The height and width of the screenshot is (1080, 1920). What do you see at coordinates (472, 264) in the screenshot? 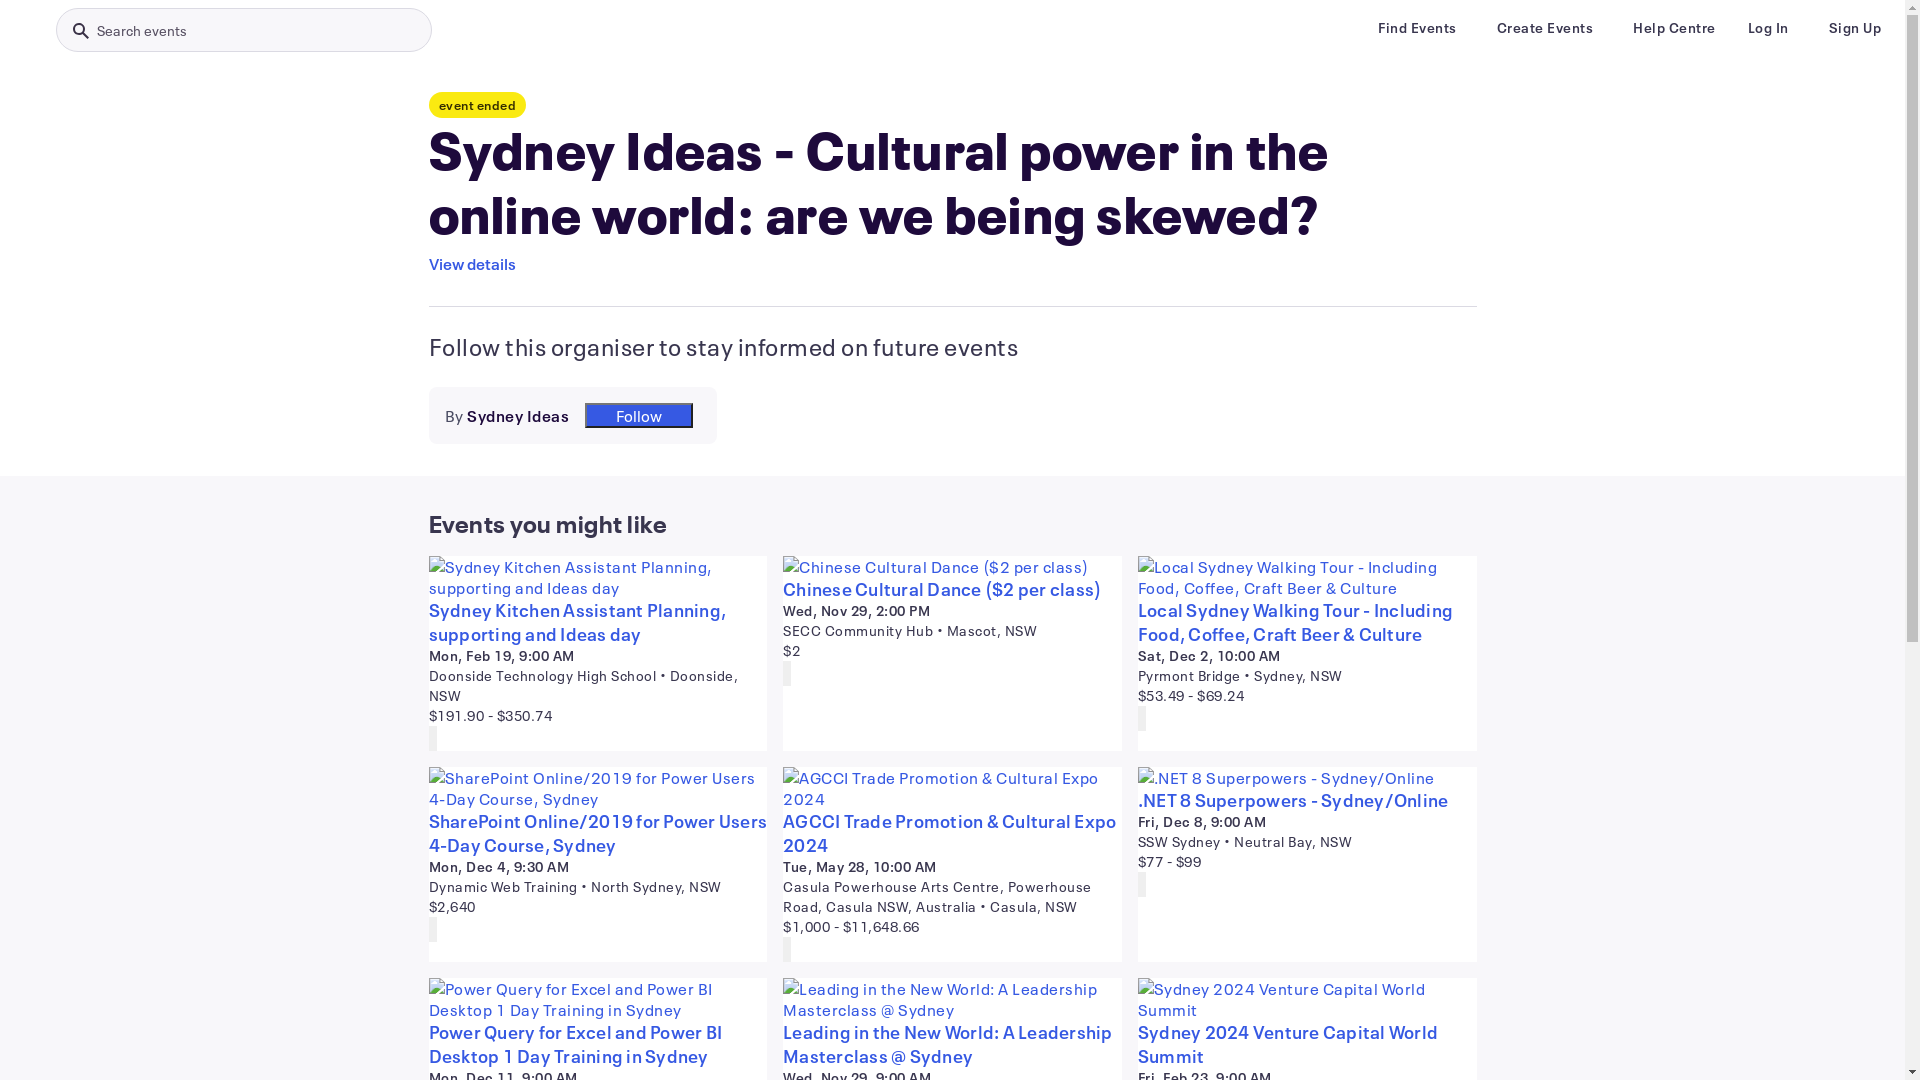
I see `View details` at bounding box center [472, 264].